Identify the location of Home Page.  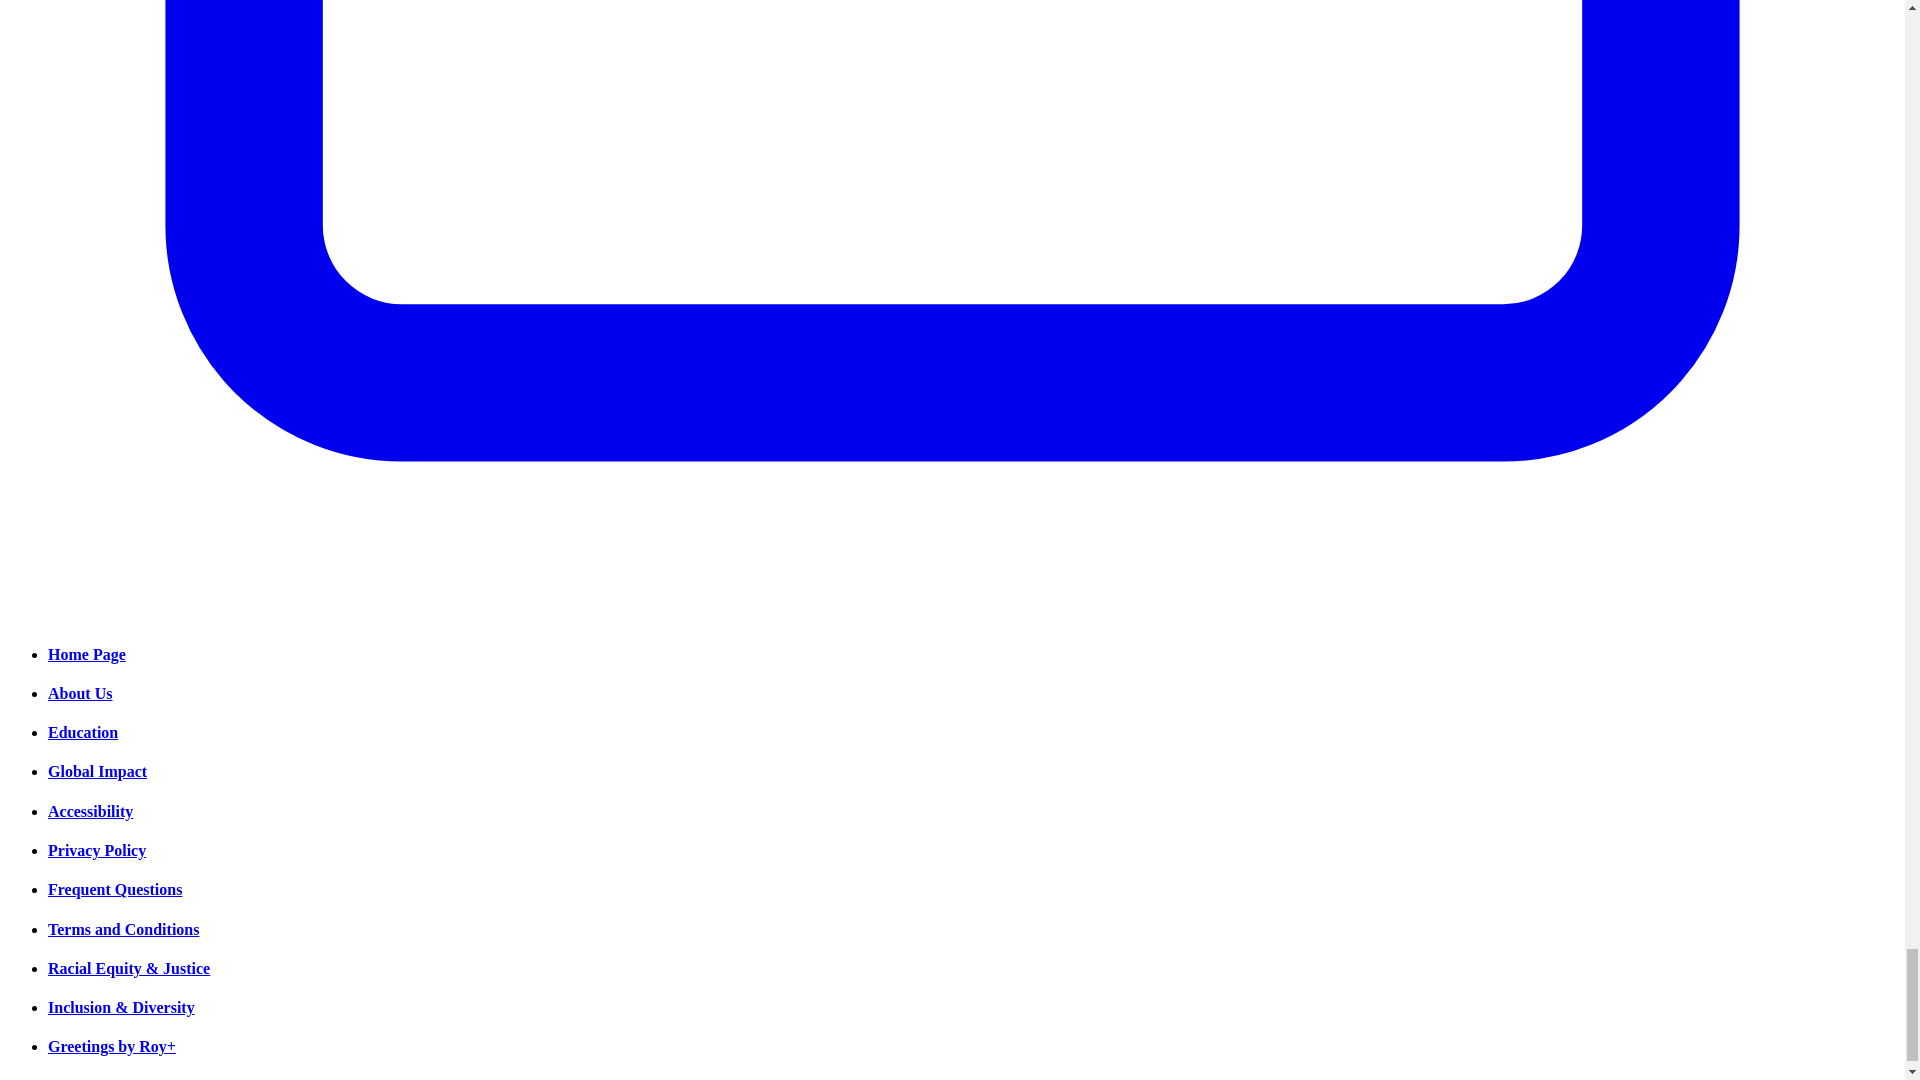
(87, 654).